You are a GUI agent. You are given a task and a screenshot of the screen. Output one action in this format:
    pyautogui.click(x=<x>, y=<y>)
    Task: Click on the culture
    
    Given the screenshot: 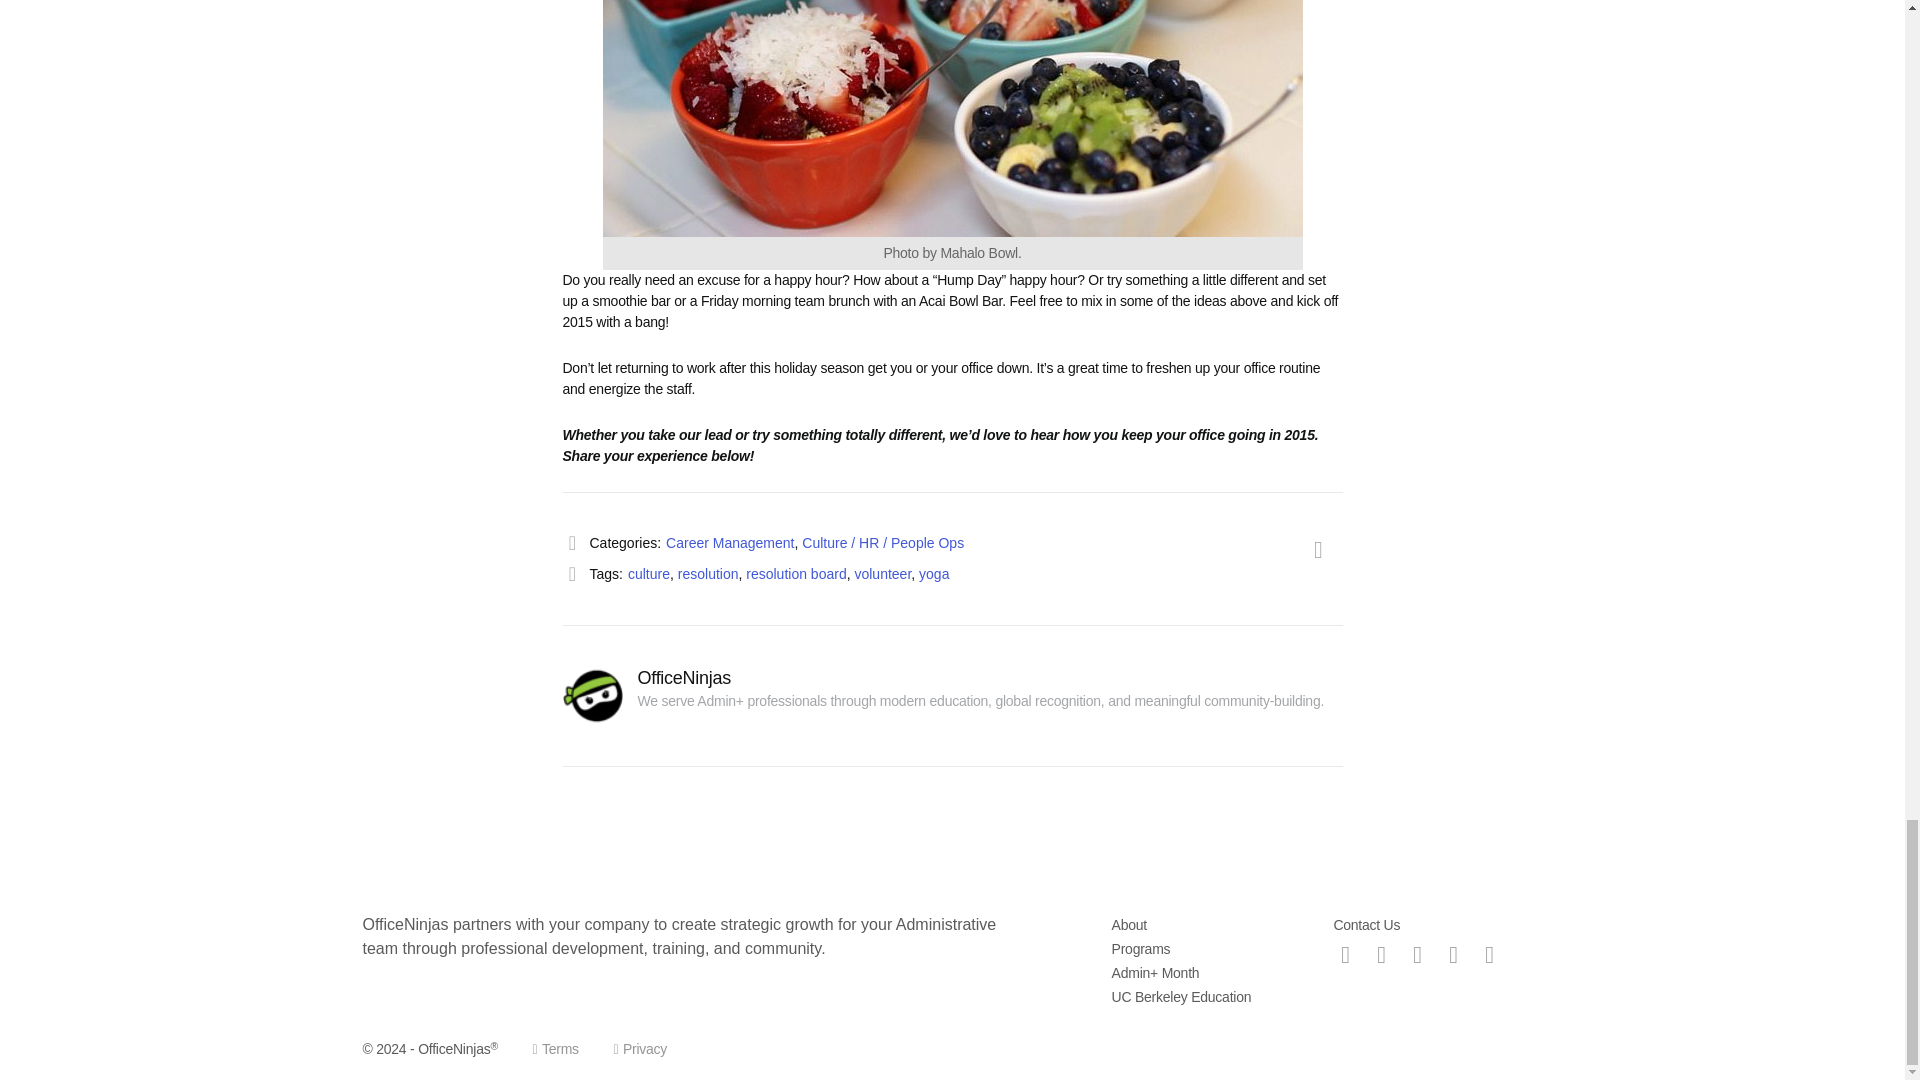 What is the action you would take?
    pyautogui.click(x=648, y=574)
    